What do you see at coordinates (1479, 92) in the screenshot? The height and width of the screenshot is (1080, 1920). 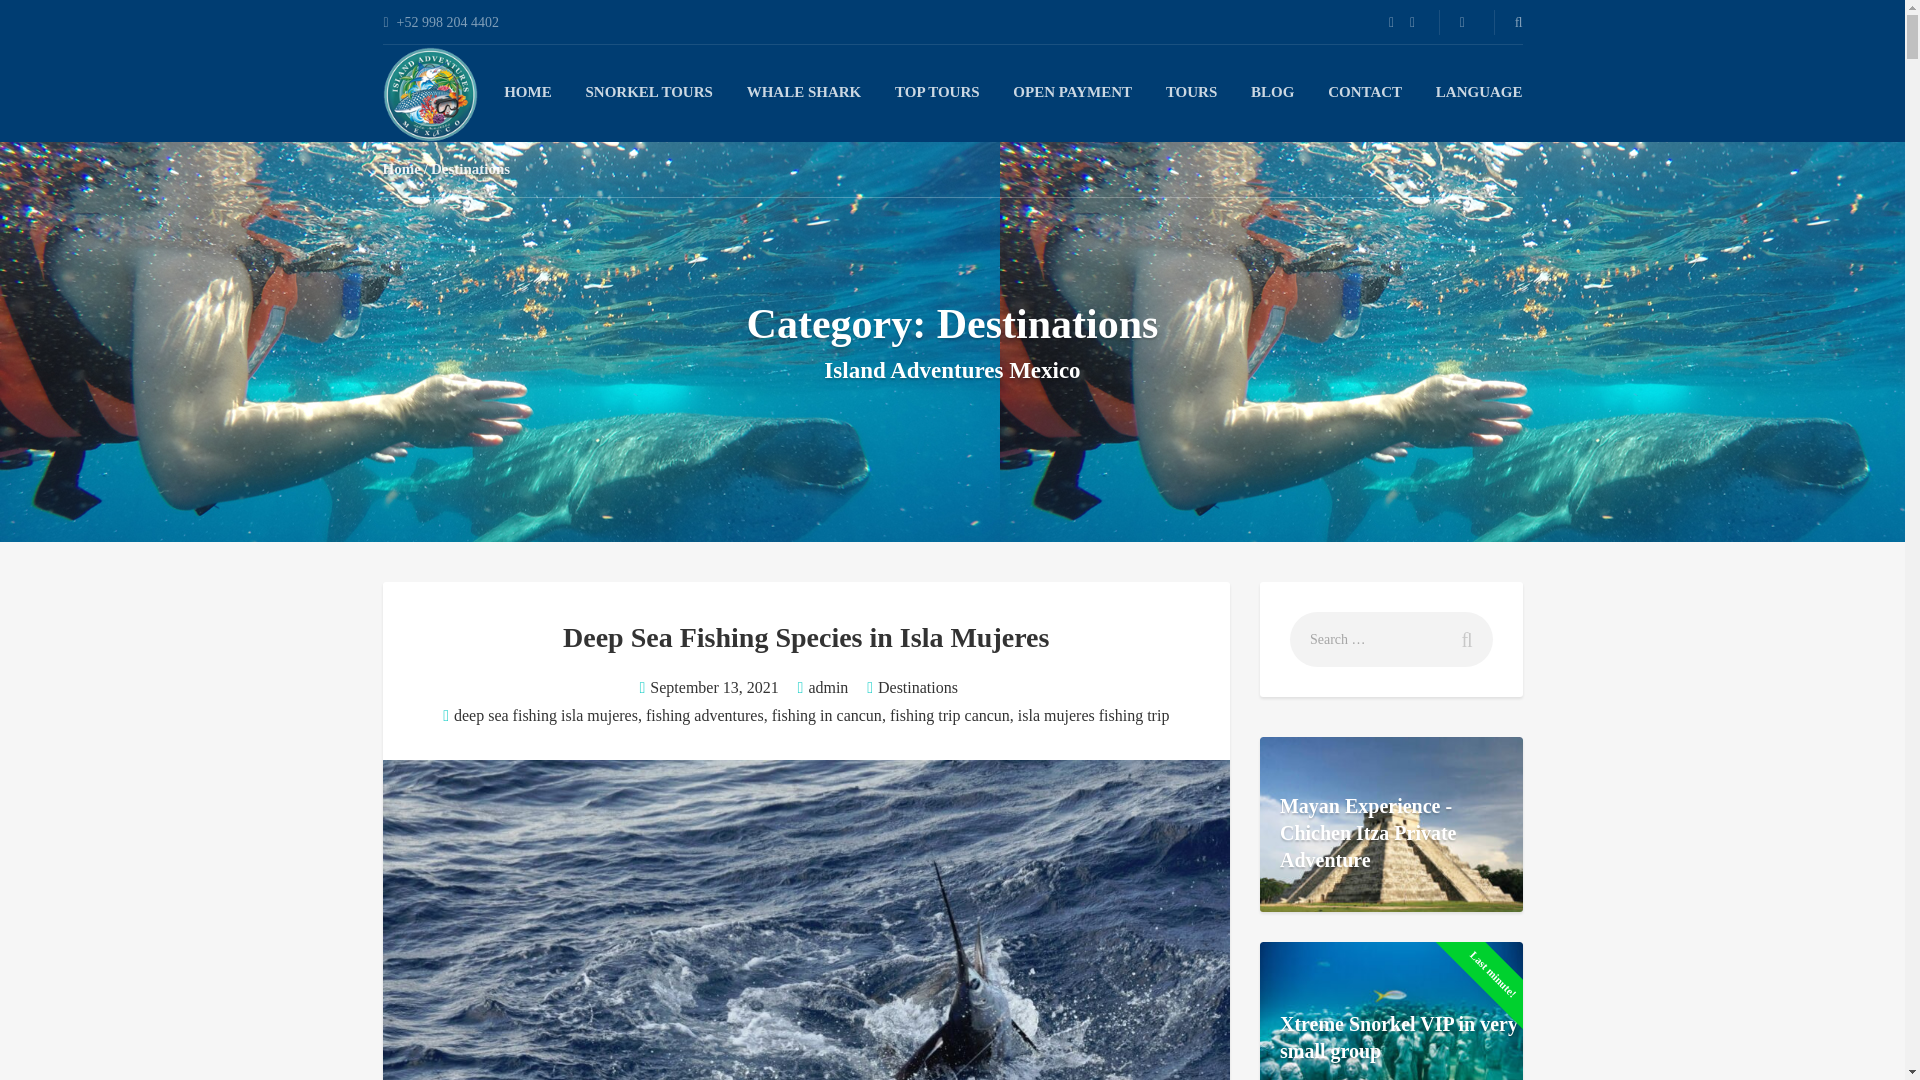 I see `LANGUAGE` at bounding box center [1479, 92].